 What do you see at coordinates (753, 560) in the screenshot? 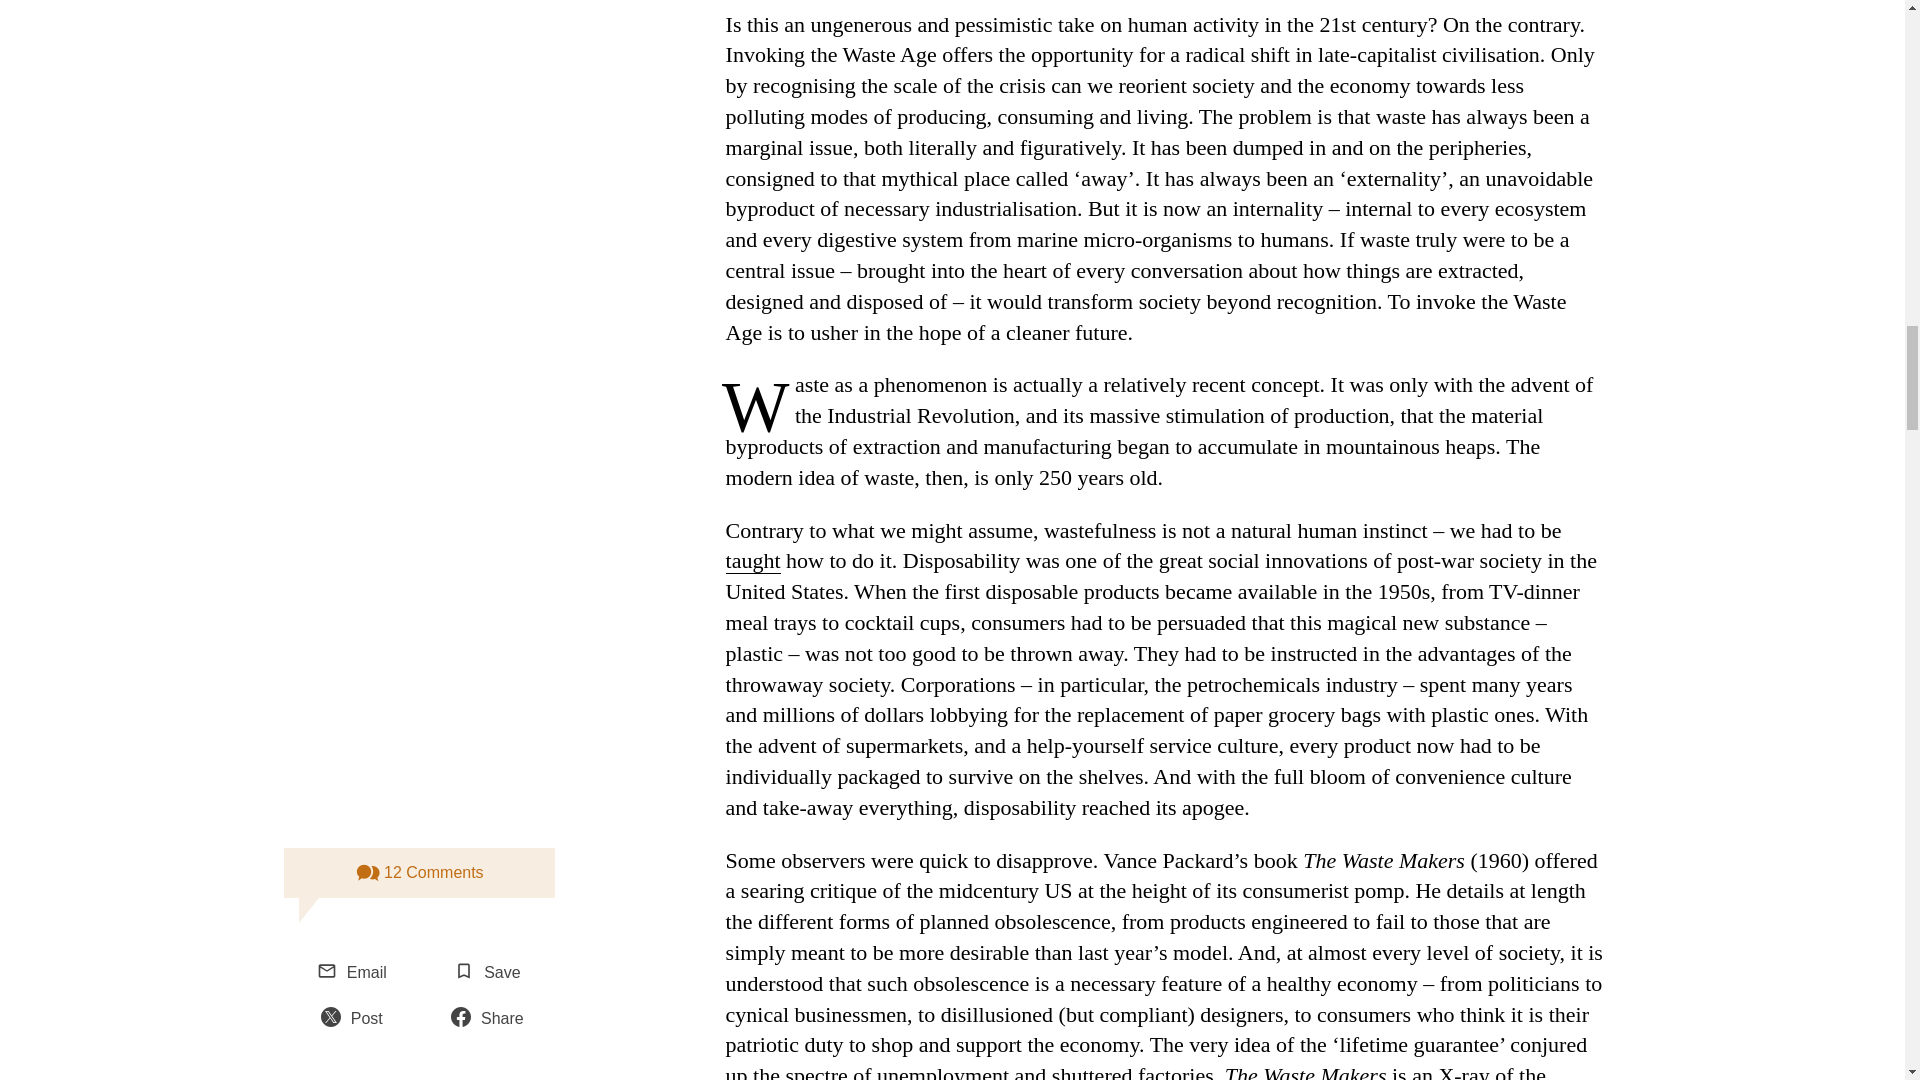
I see `taught` at bounding box center [753, 560].